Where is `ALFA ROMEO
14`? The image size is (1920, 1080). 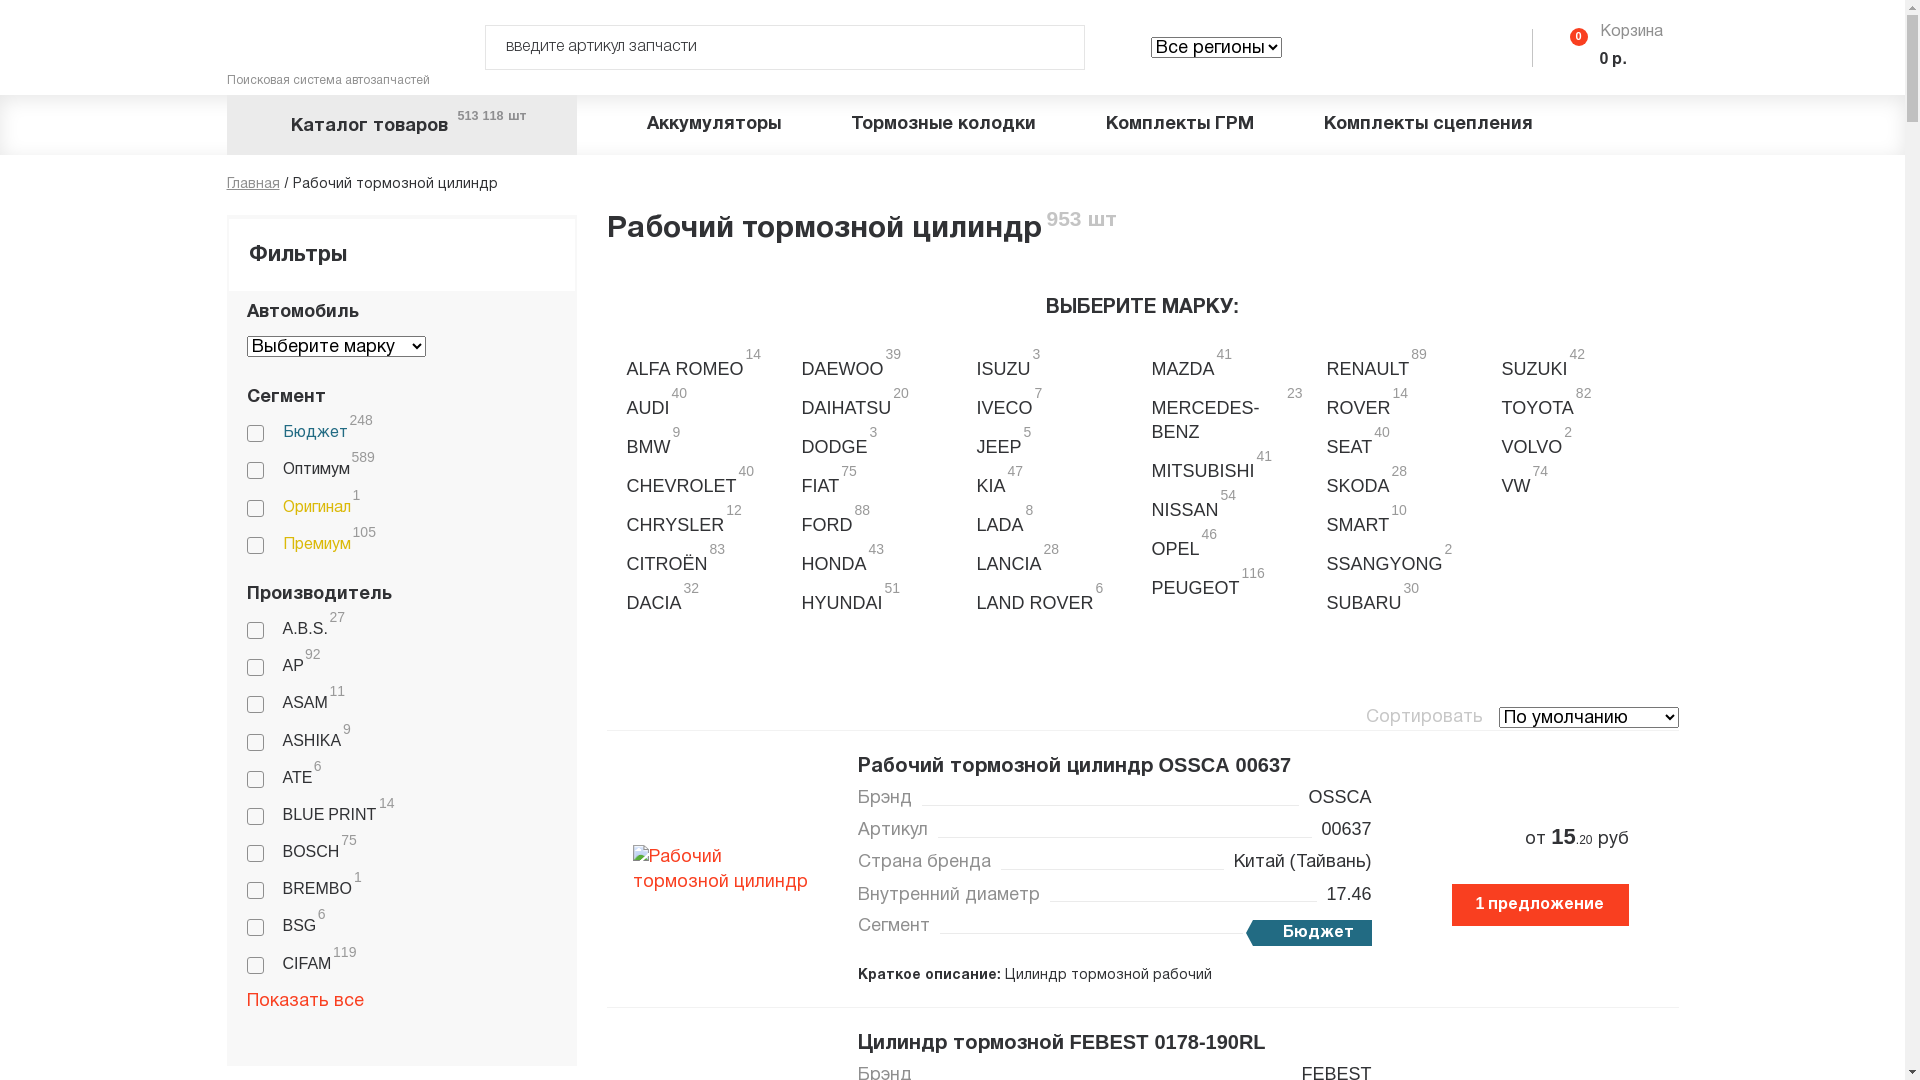
ALFA ROMEO
14 is located at coordinates (704, 364).